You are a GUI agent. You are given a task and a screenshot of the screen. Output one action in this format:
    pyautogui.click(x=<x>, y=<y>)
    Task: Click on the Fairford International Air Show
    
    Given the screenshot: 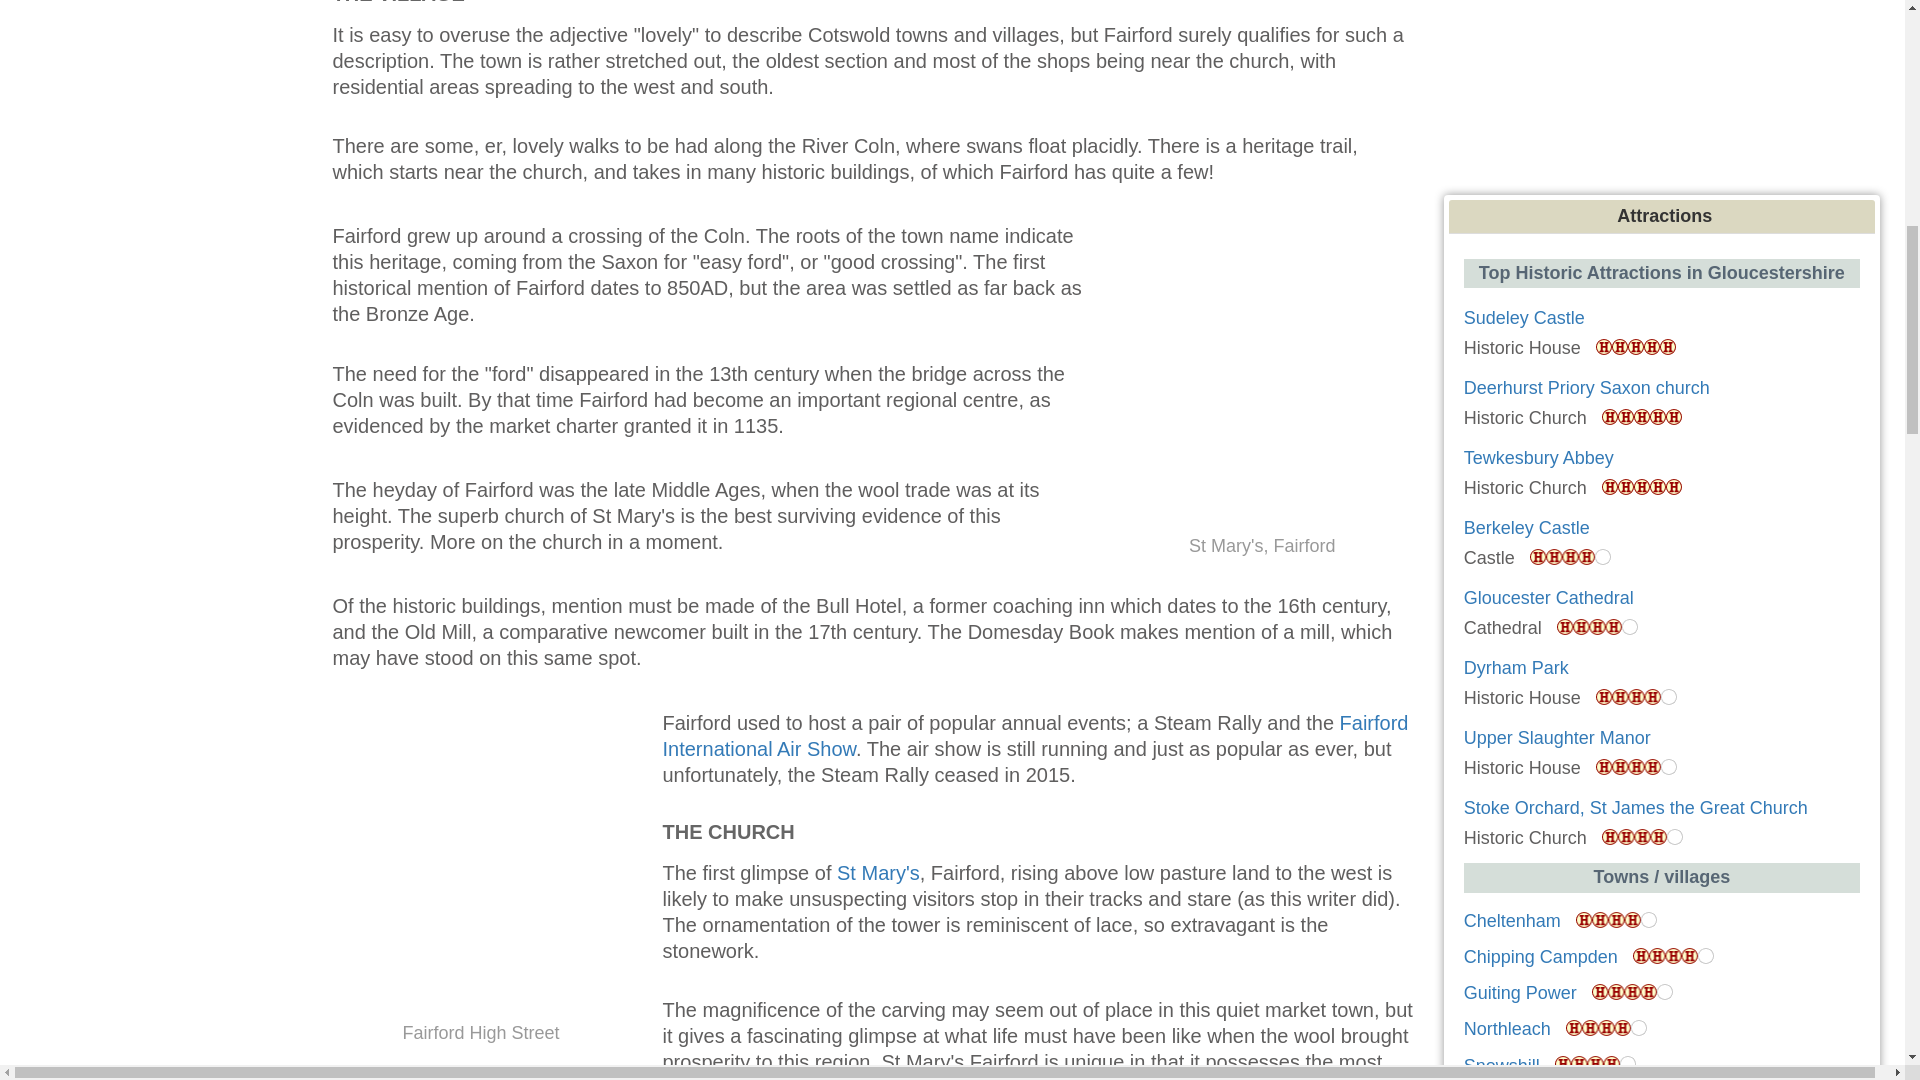 What is the action you would take?
    pyautogui.click(x=1034, y=736)
    